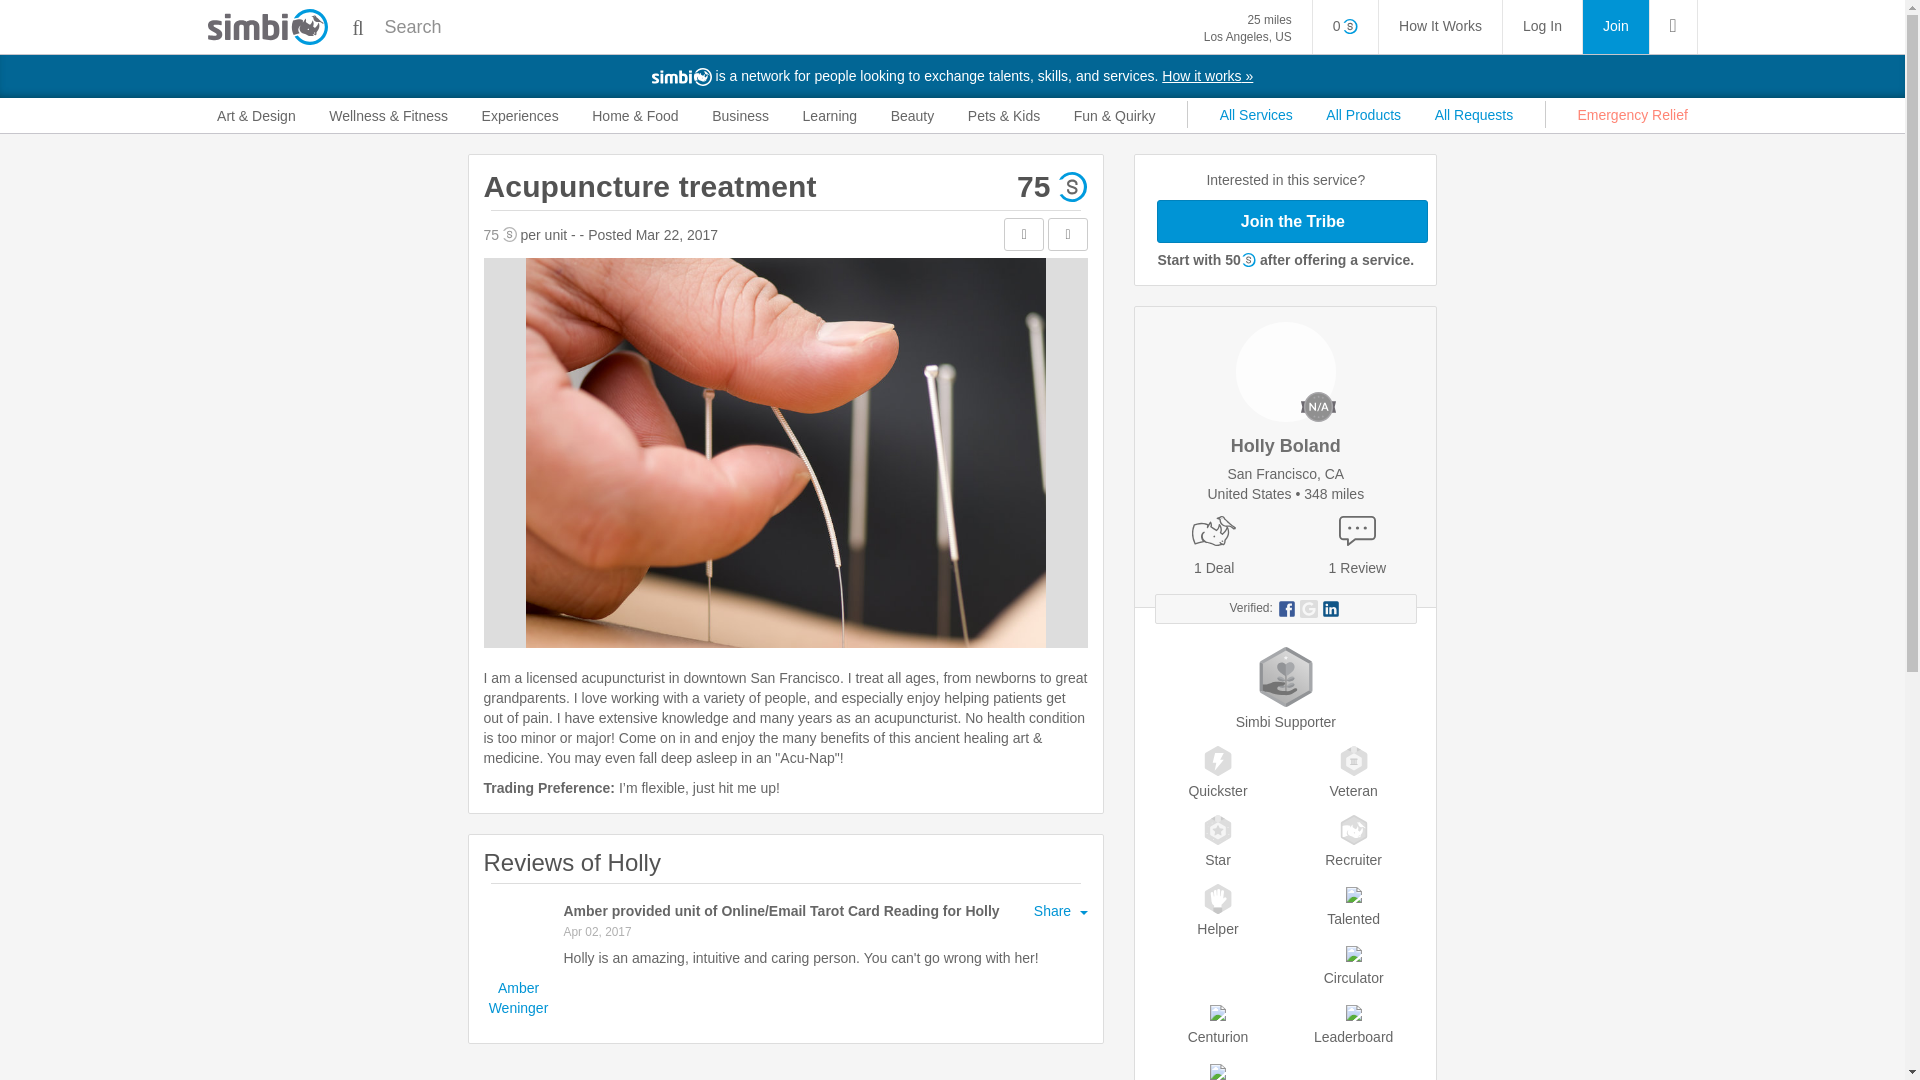  What do you see at coordinates (1440, 27) in the screenshot?
I see `How It Works` at bounding box center [1440, 27].